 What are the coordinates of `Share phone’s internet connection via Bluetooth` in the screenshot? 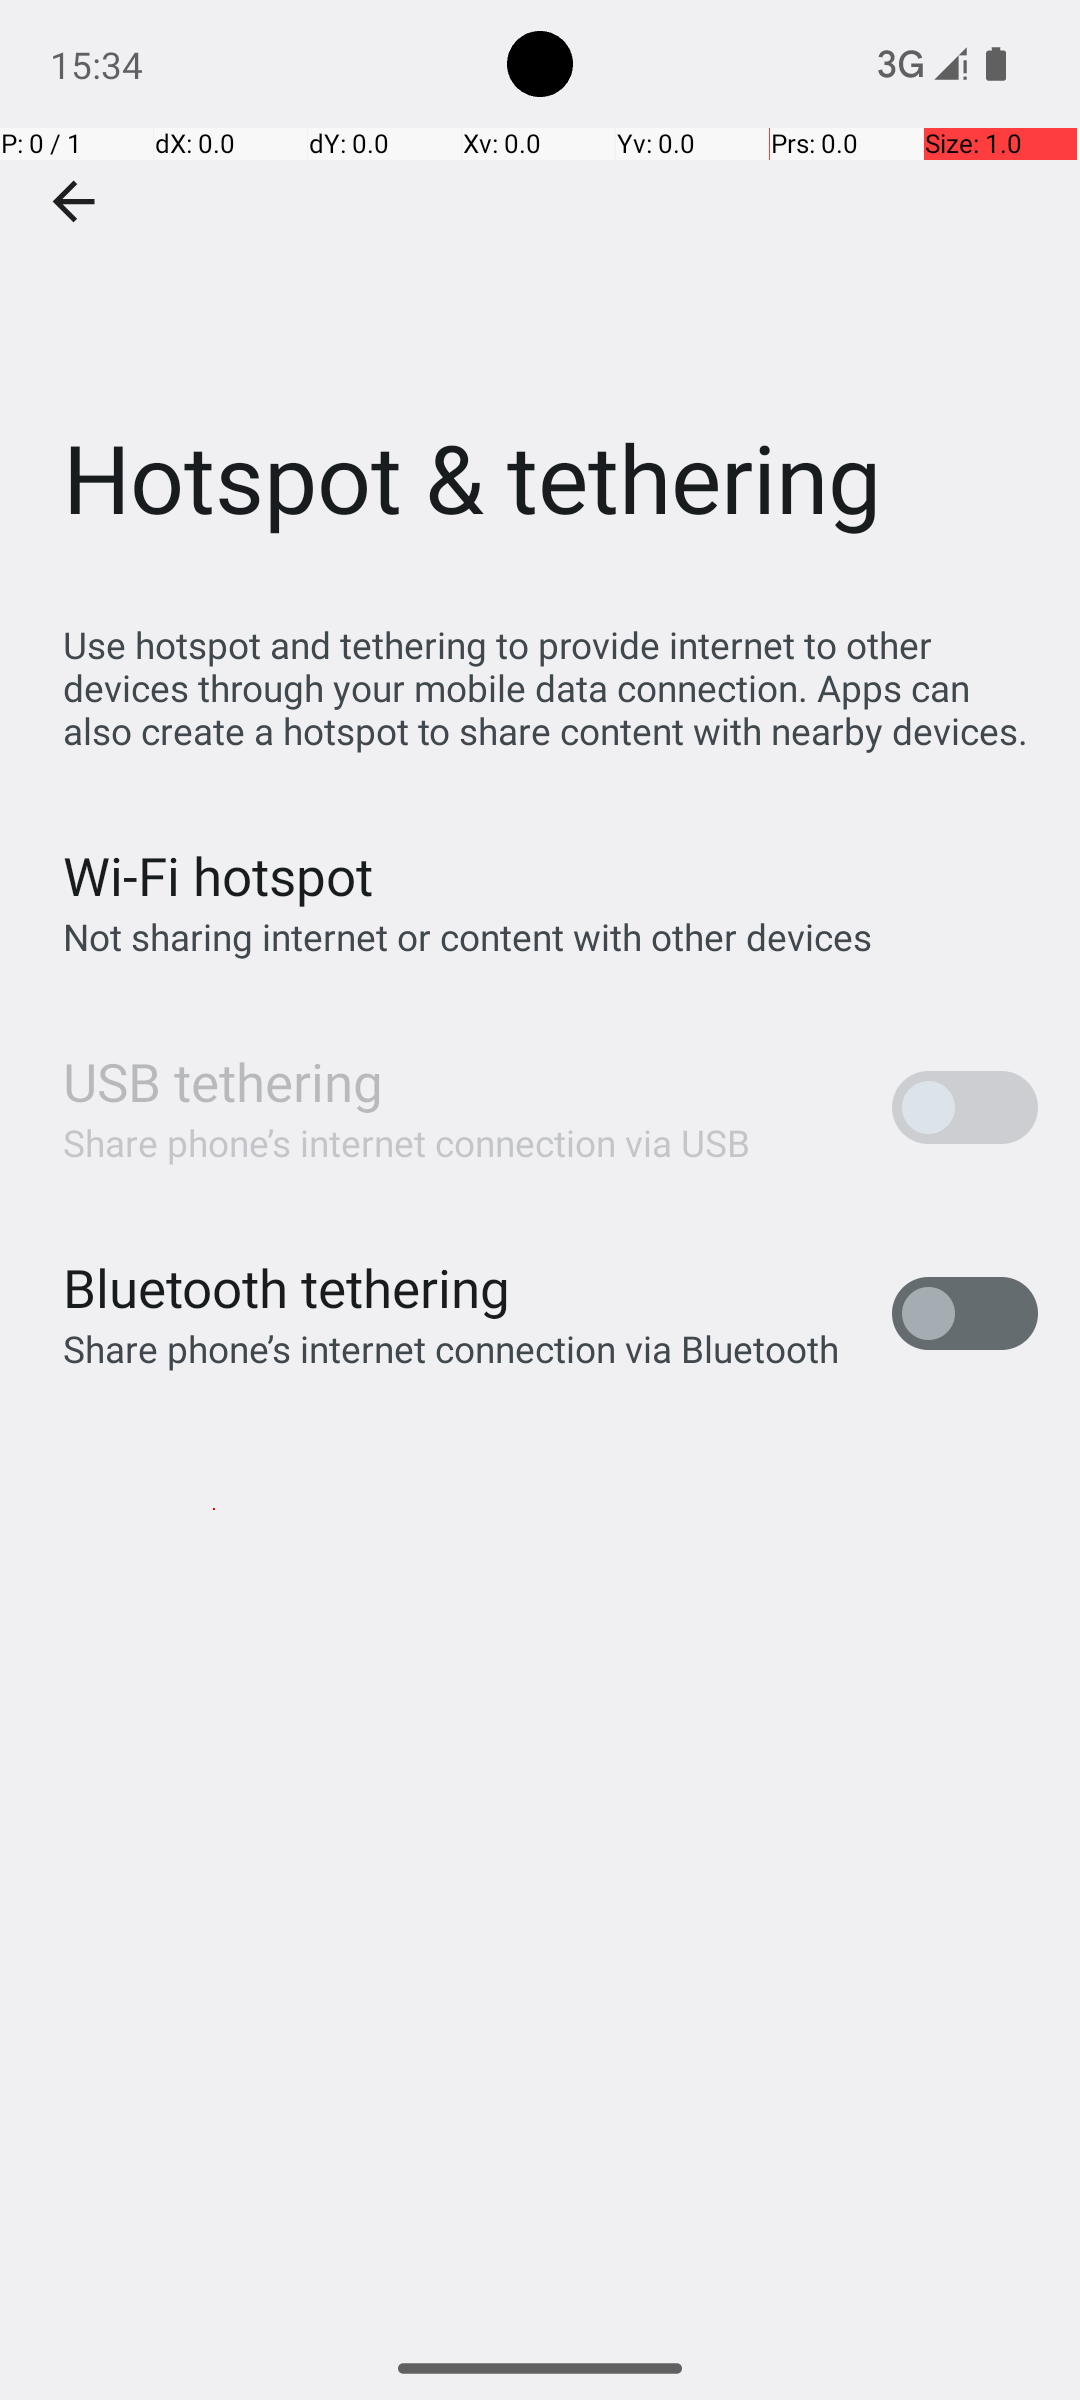 It's located at (451, 1348).